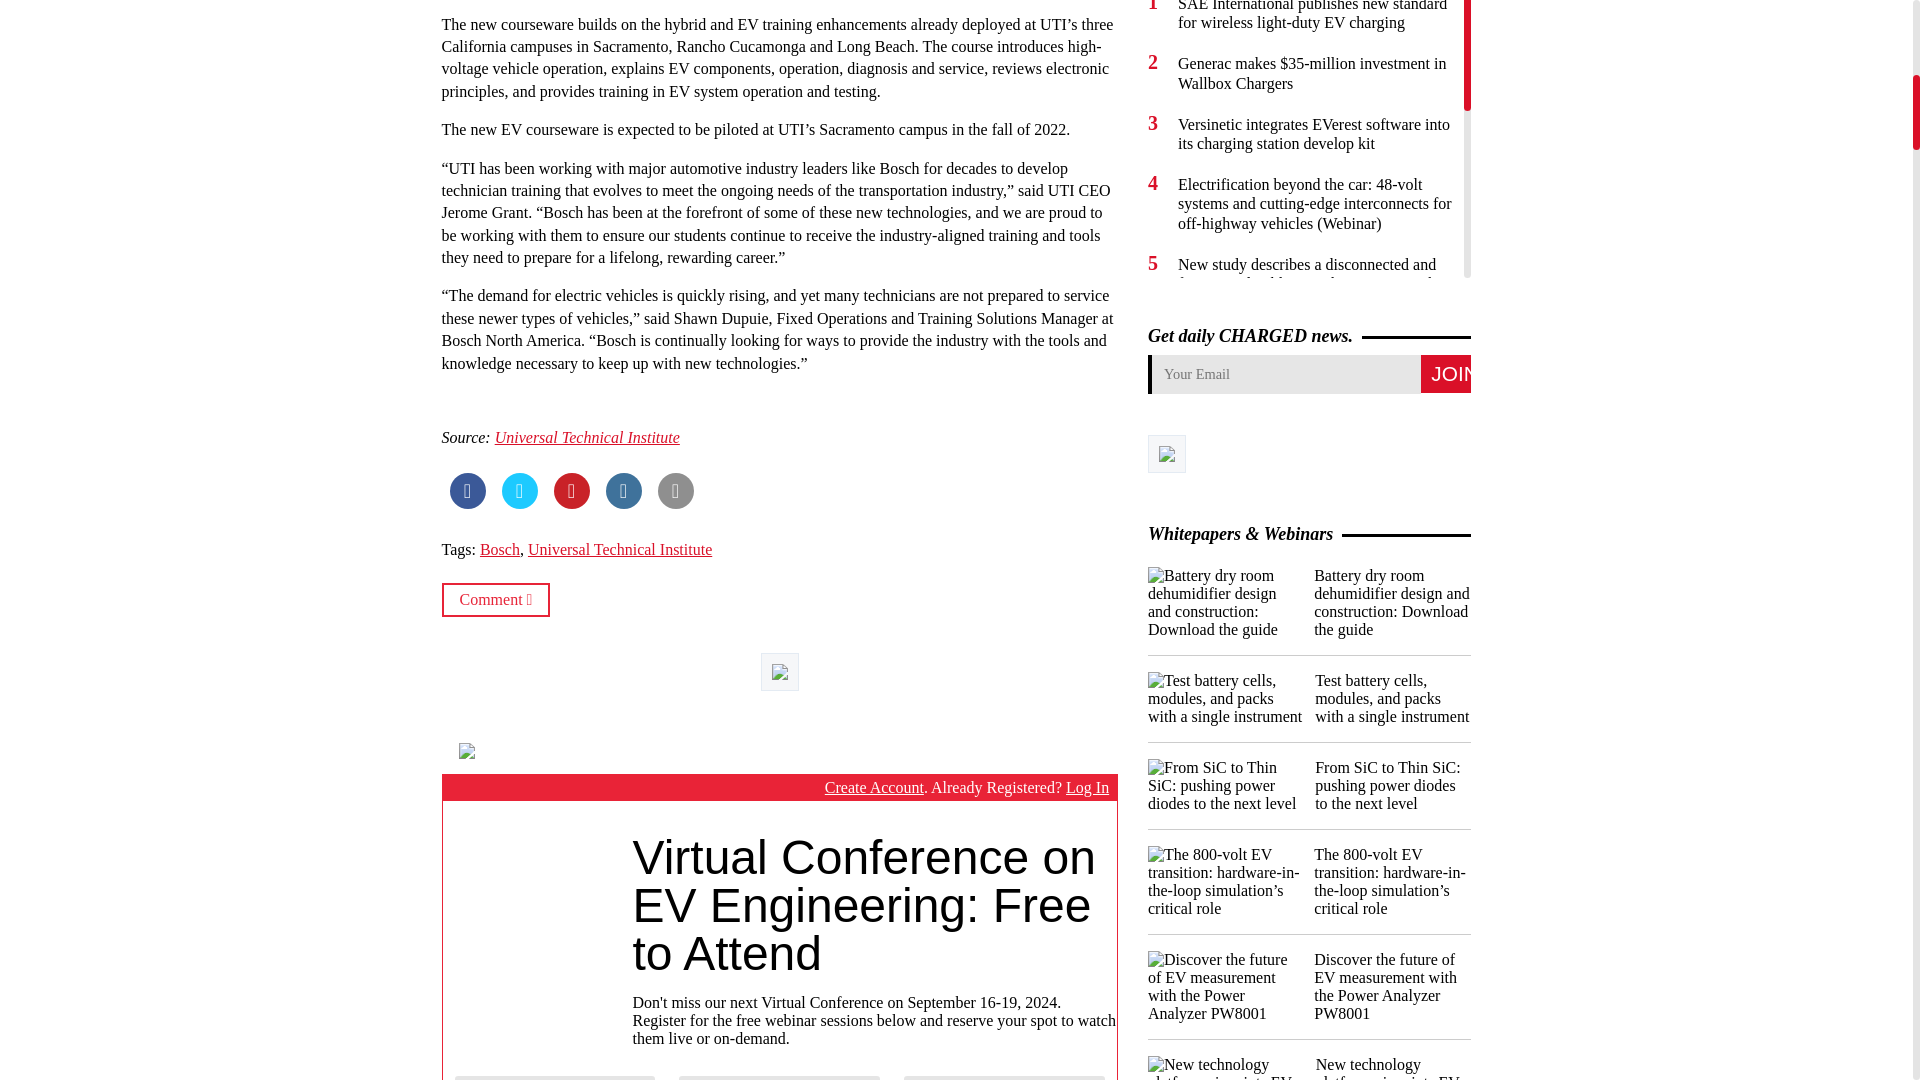 Image resolution: width=1920 pixels, height=1080 pixels. Describe the element at coordinates (1445, 374) in the screenshot. I see `Join` at that location.